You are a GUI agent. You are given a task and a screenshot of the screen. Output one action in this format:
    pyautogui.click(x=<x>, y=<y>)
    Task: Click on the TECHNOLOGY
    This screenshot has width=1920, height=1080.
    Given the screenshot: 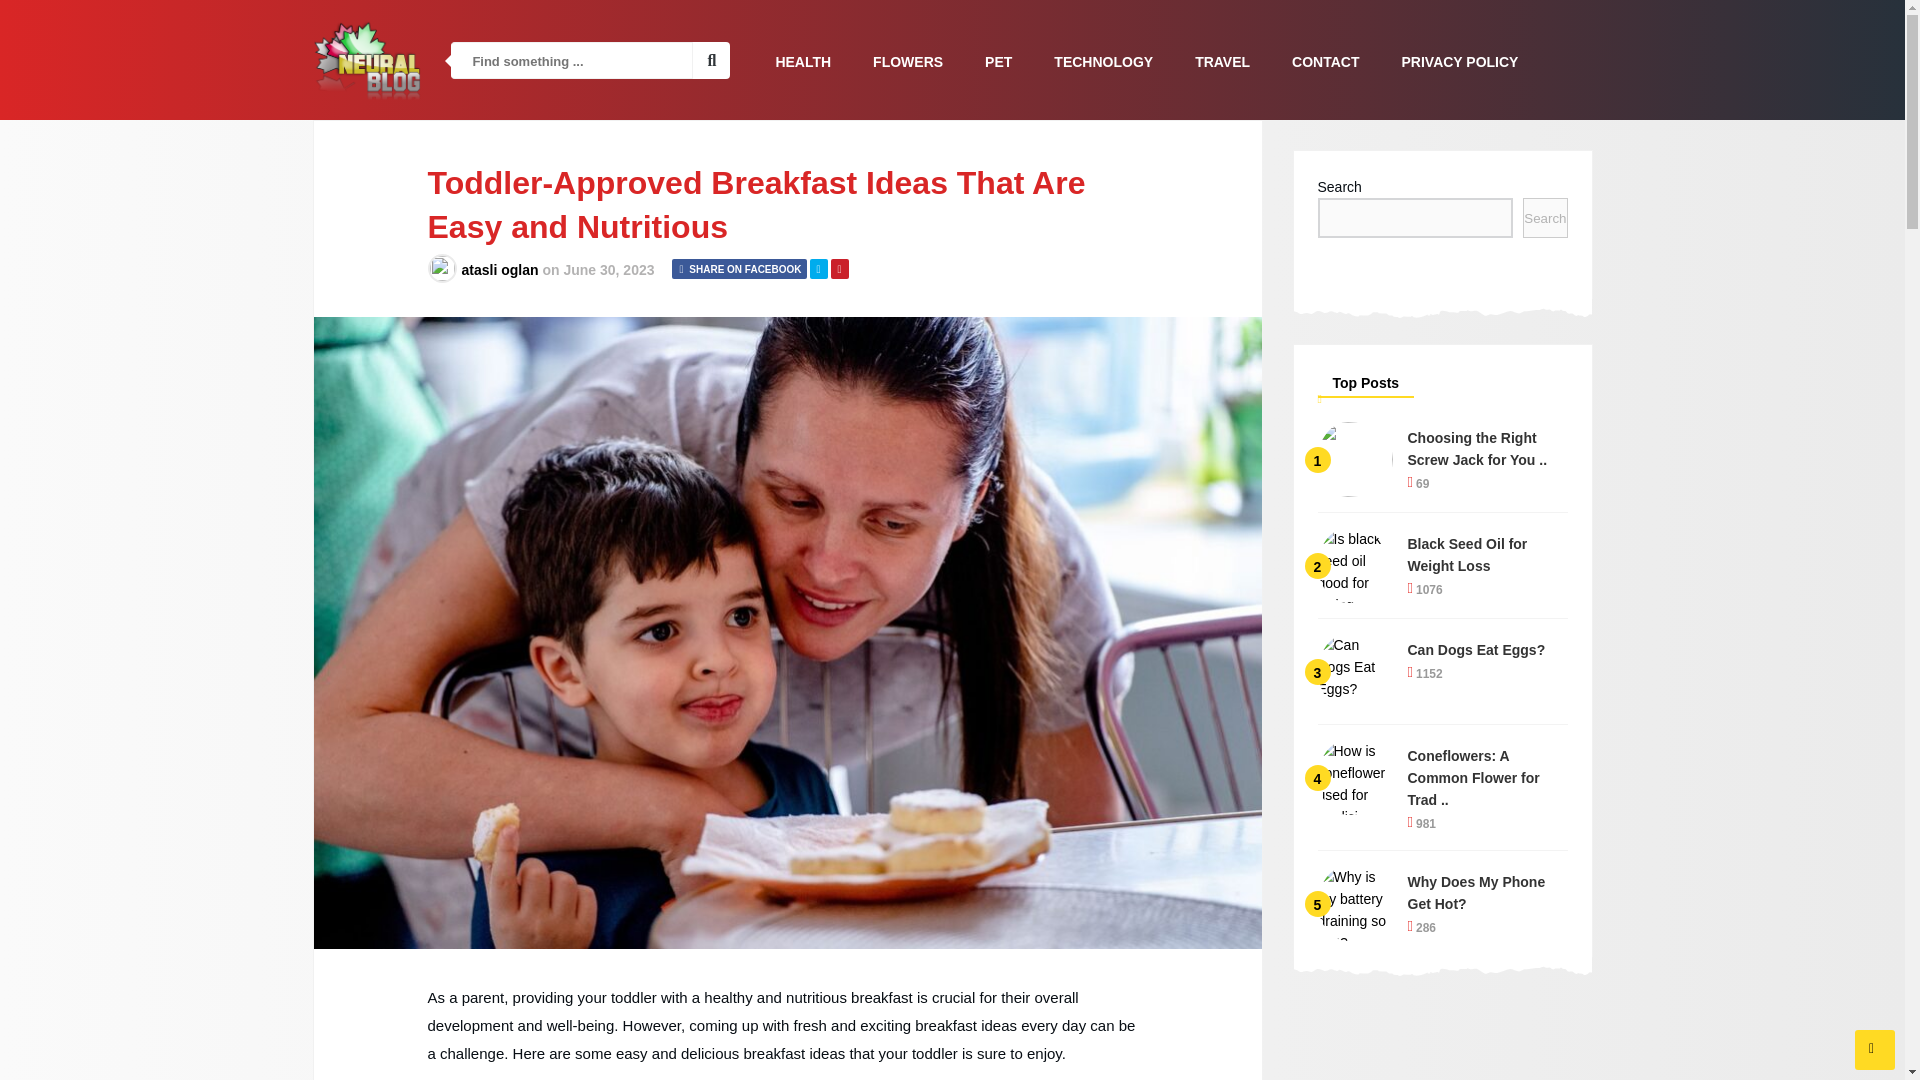 What is the action you would take?
    pyautogui.click(x=1102, y=61)
    